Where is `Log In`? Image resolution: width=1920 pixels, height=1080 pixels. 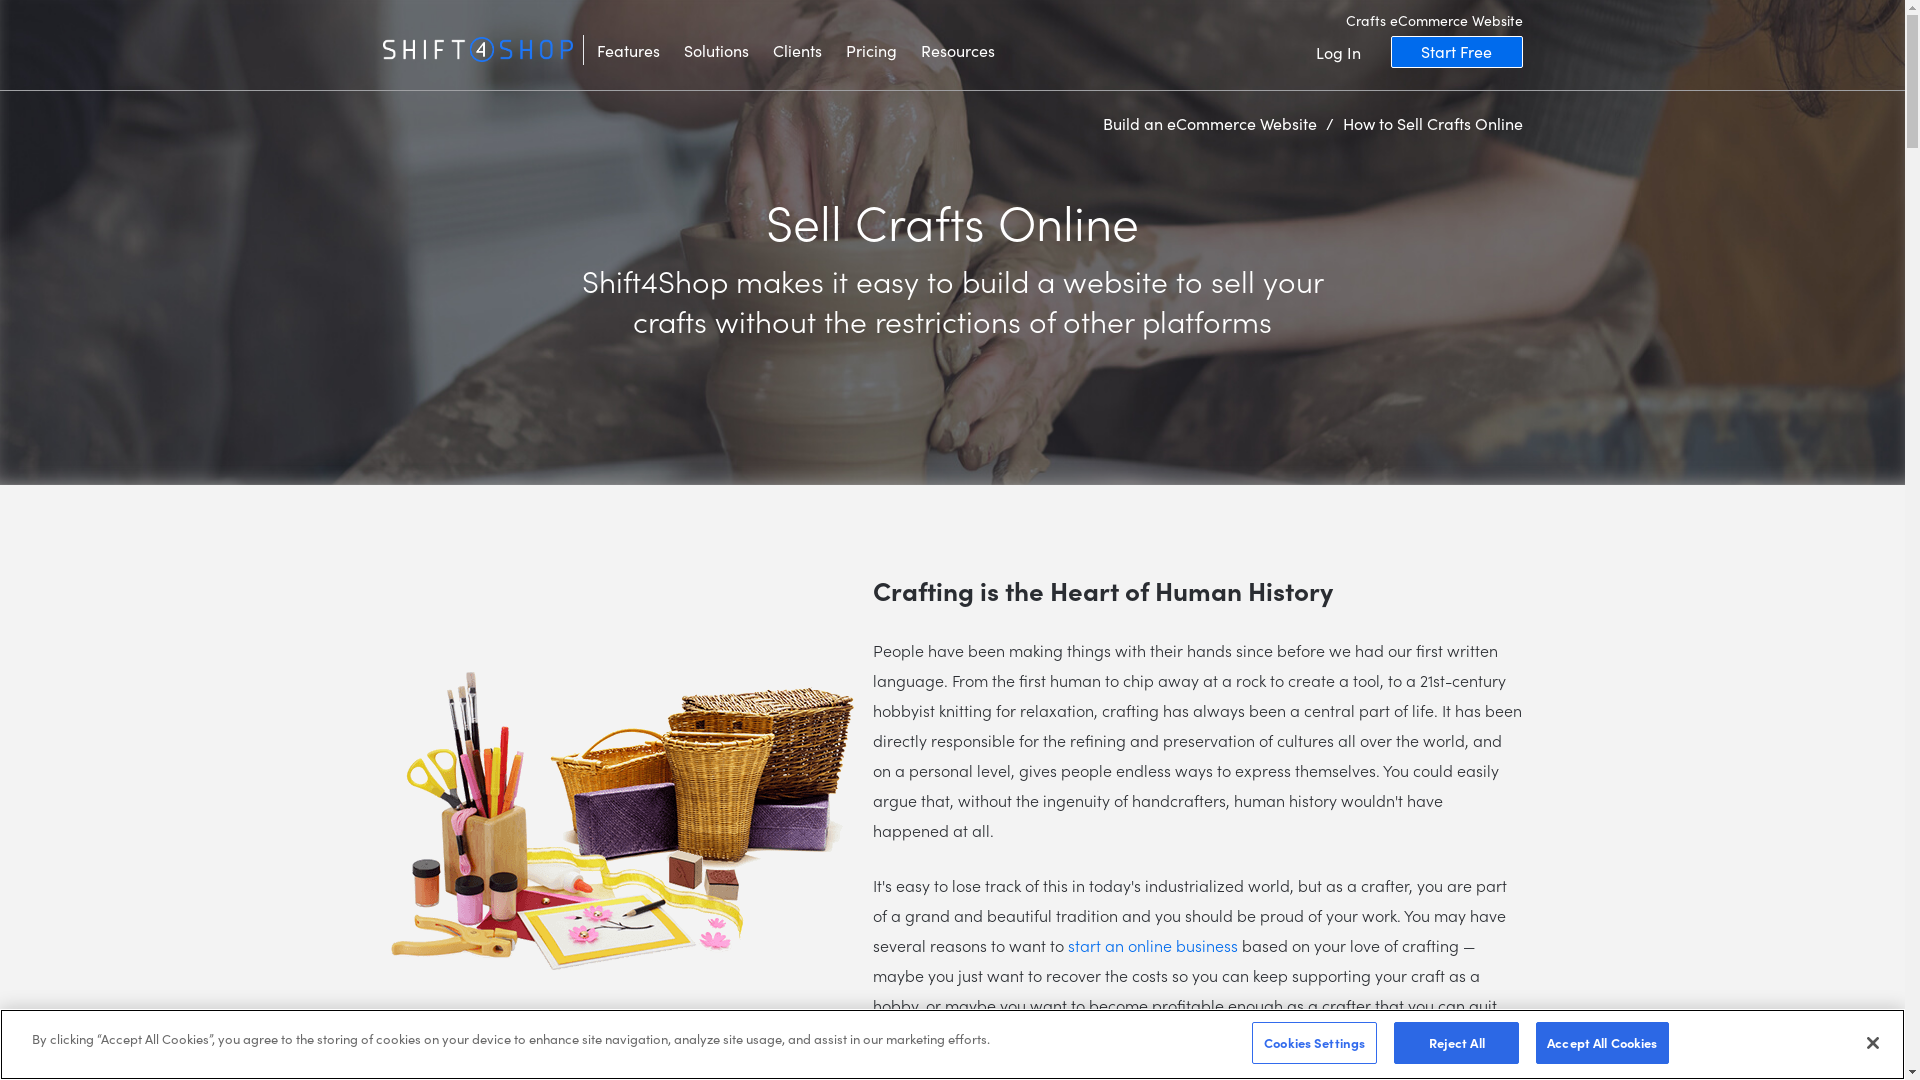
Log In is located at coordinates (1338, 52).